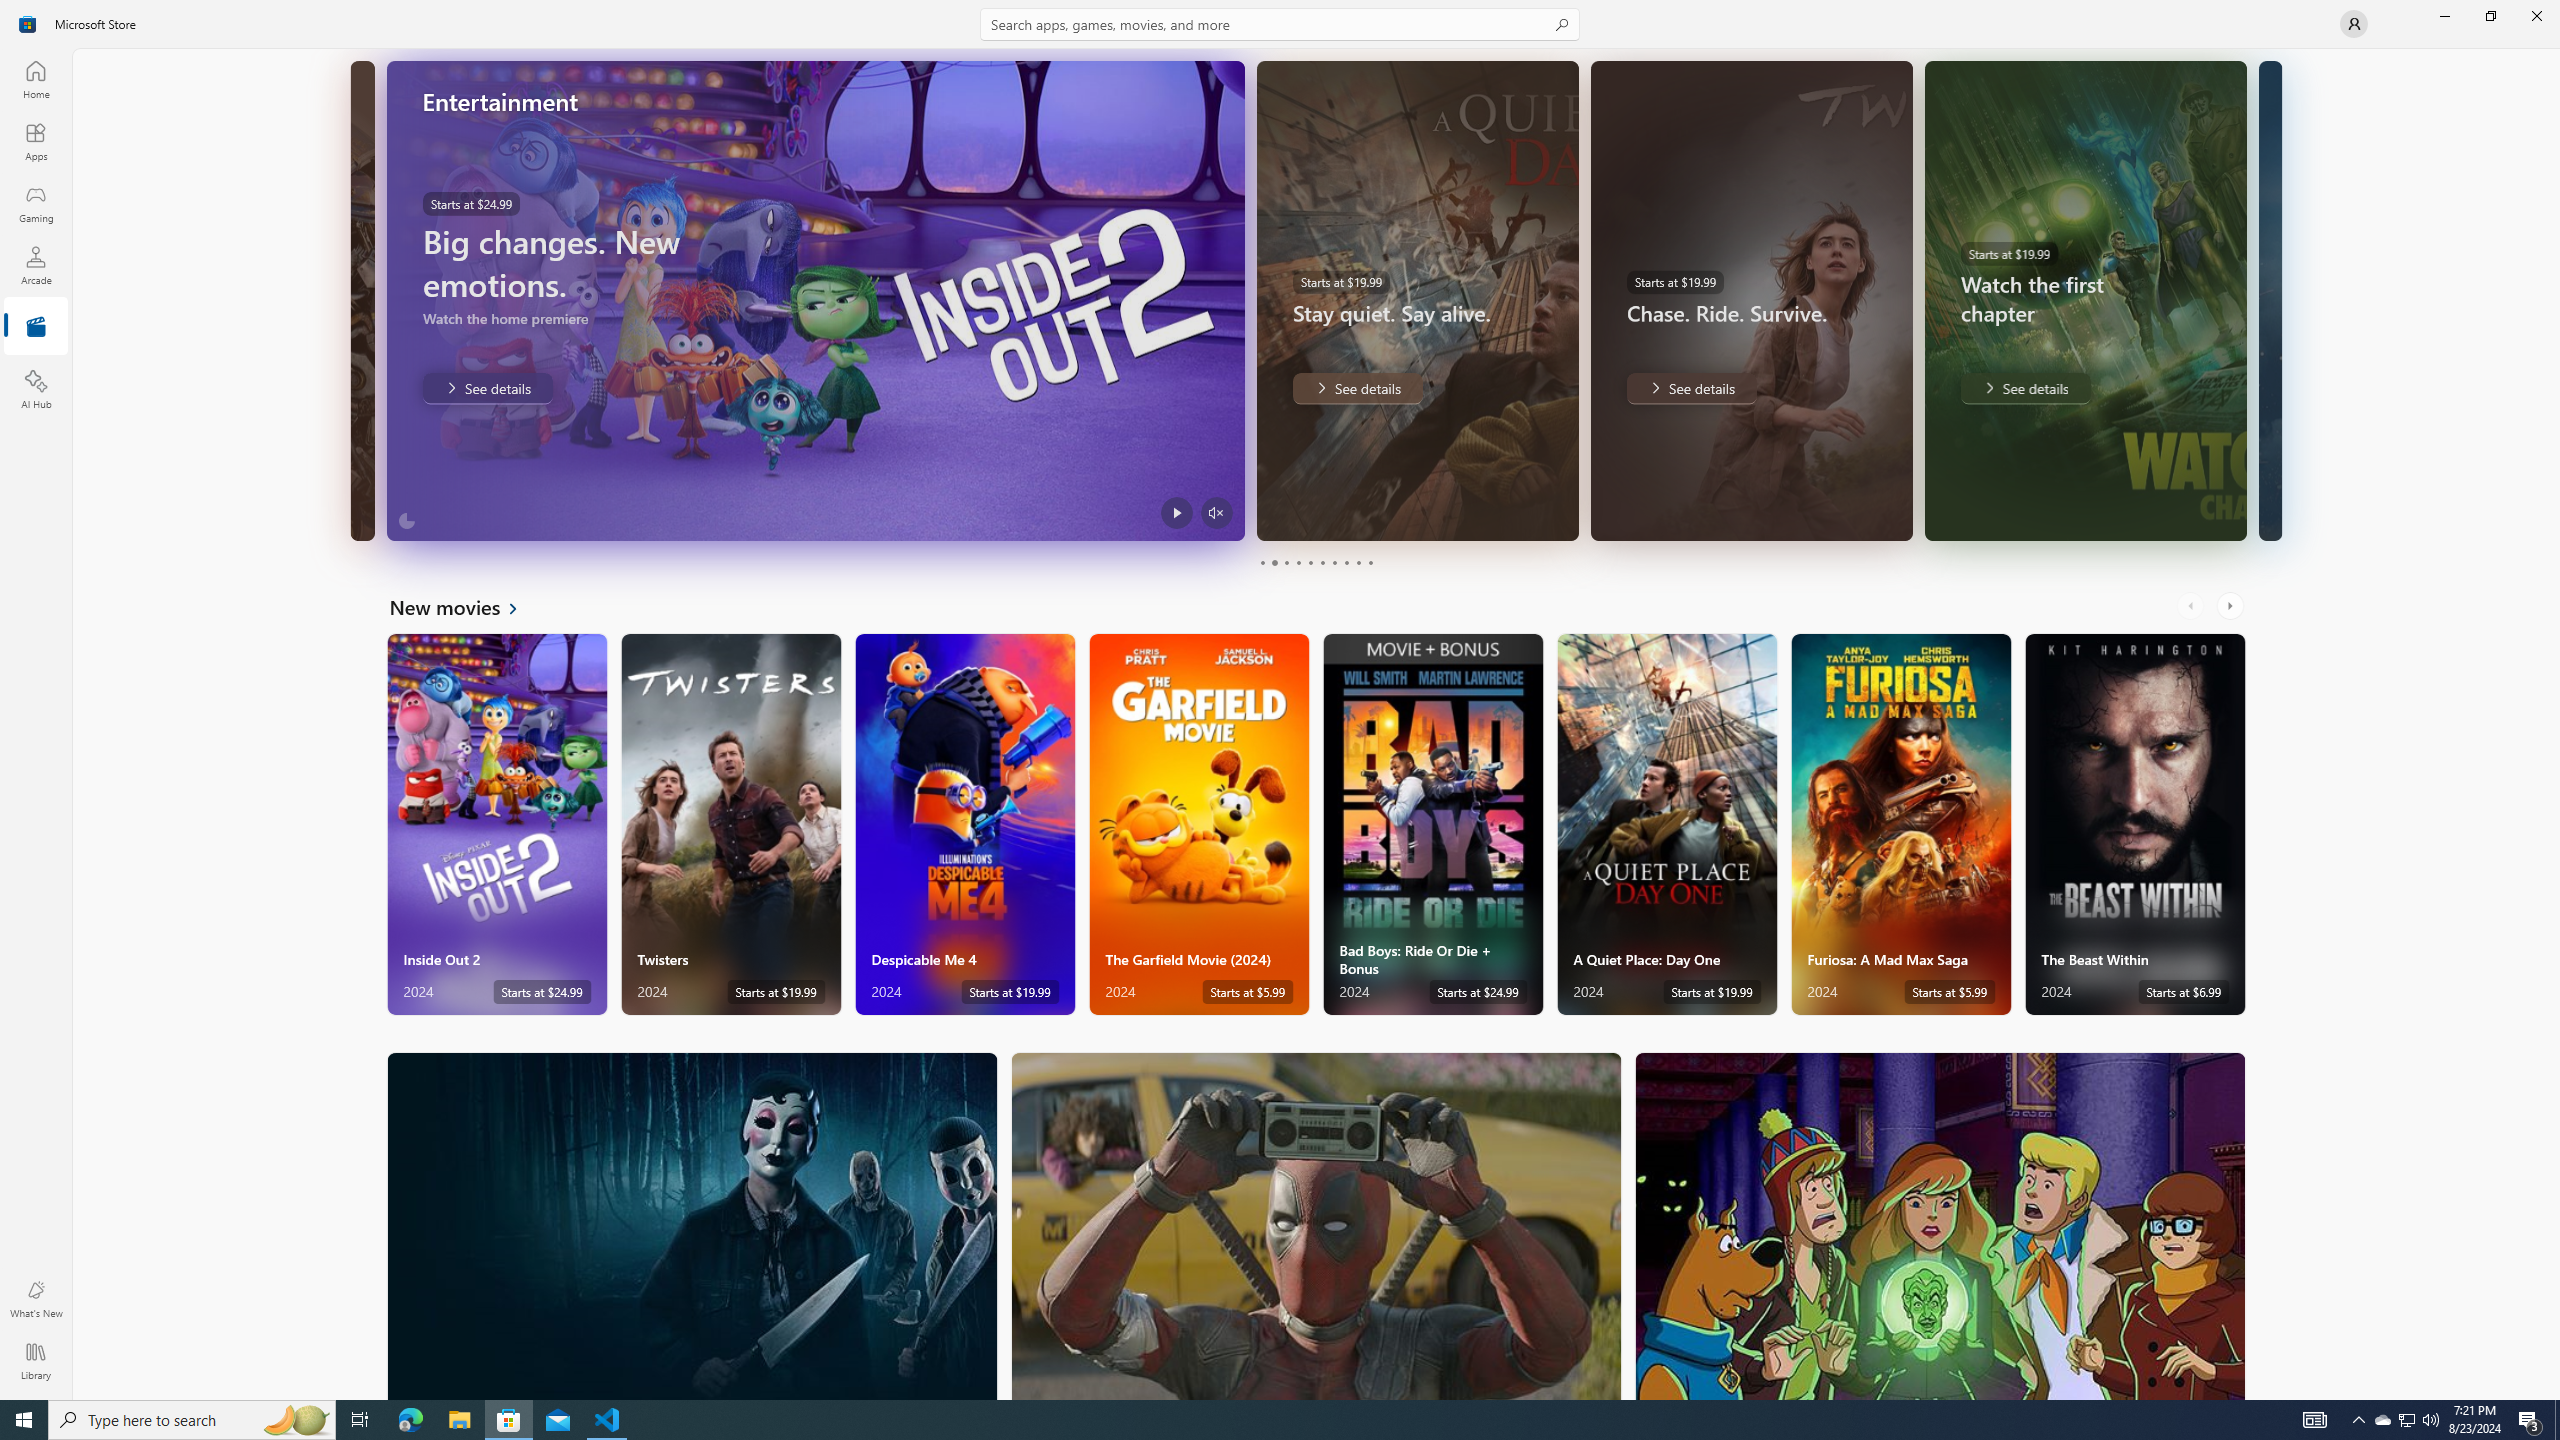  I want to click on Bad Boys: Ride Or Die + Bonus. Starts at $24.99  , so click(1432, 824).